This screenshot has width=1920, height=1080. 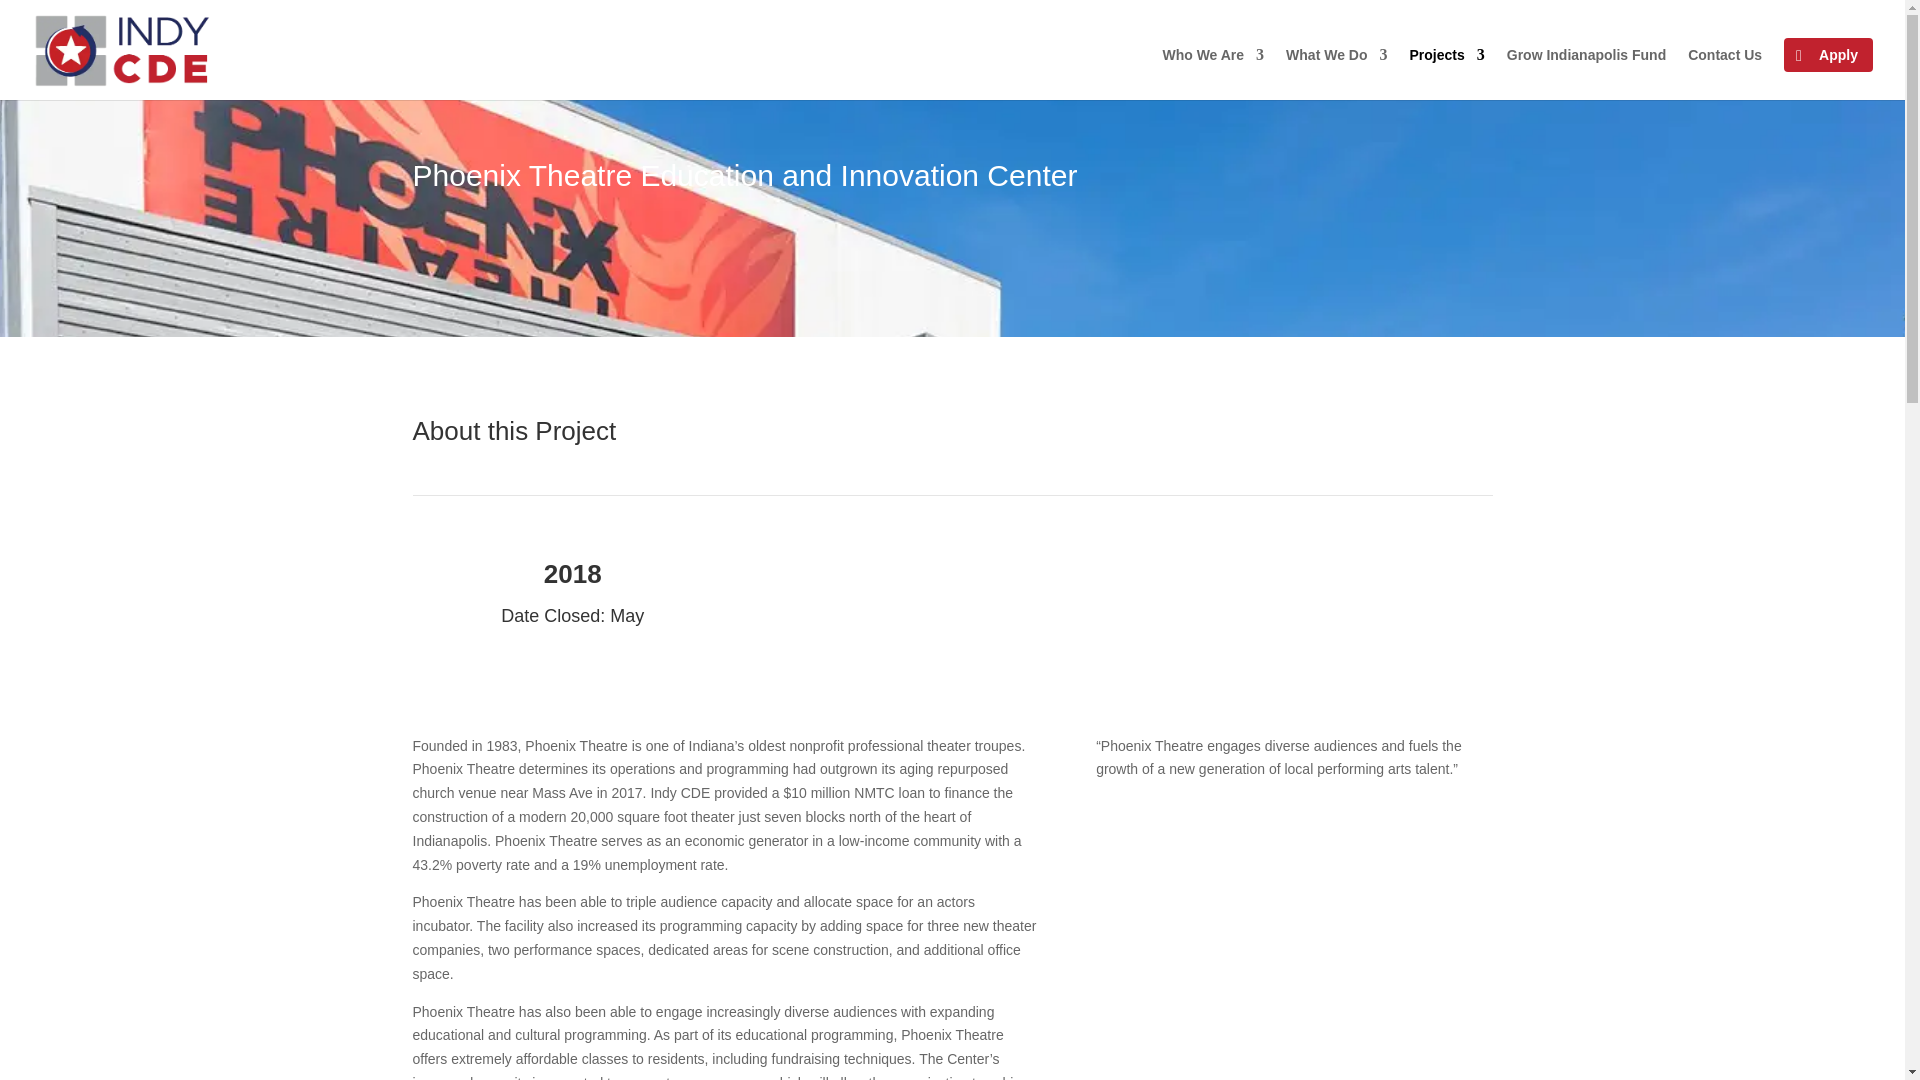 I want to click on Apply, so click(x=1828, y=54).